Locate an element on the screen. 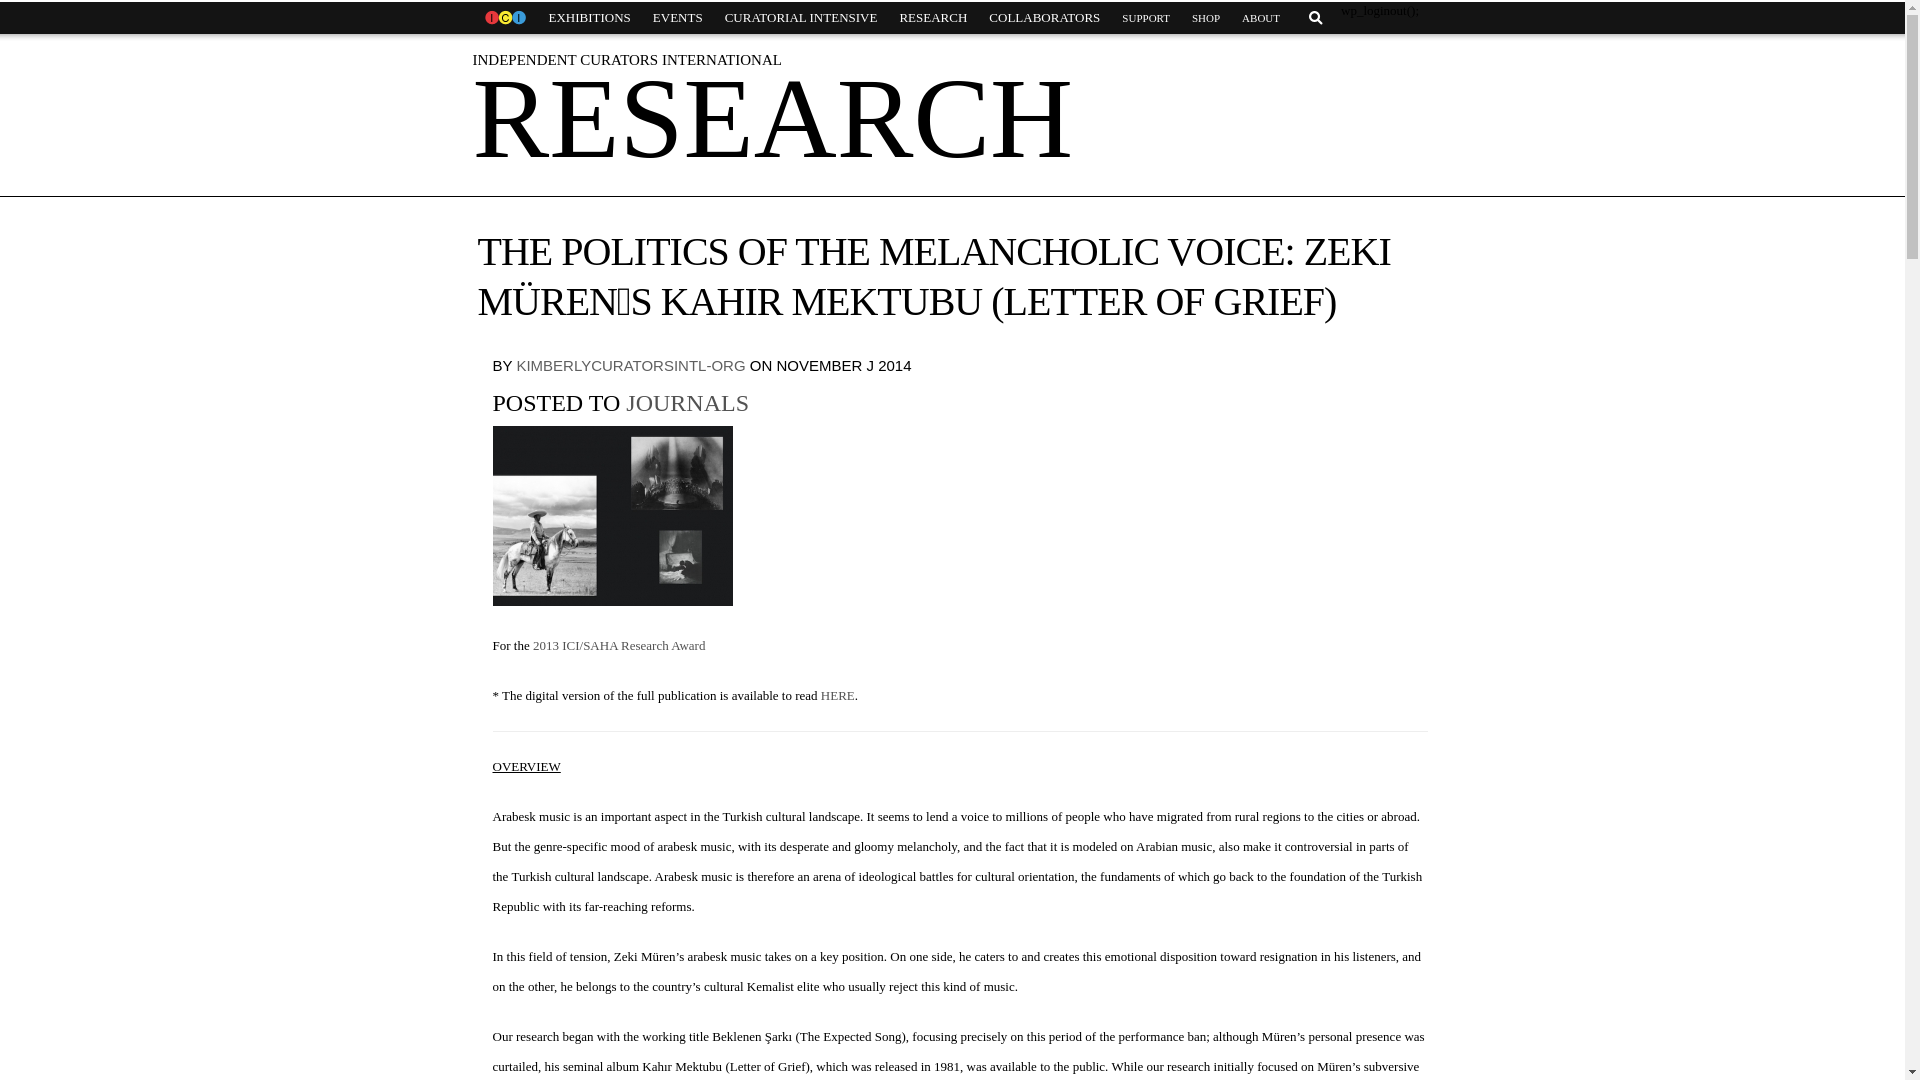 The height and width of the screenshot is (1080, 1920). HOME is located at coordinates (504, 18).